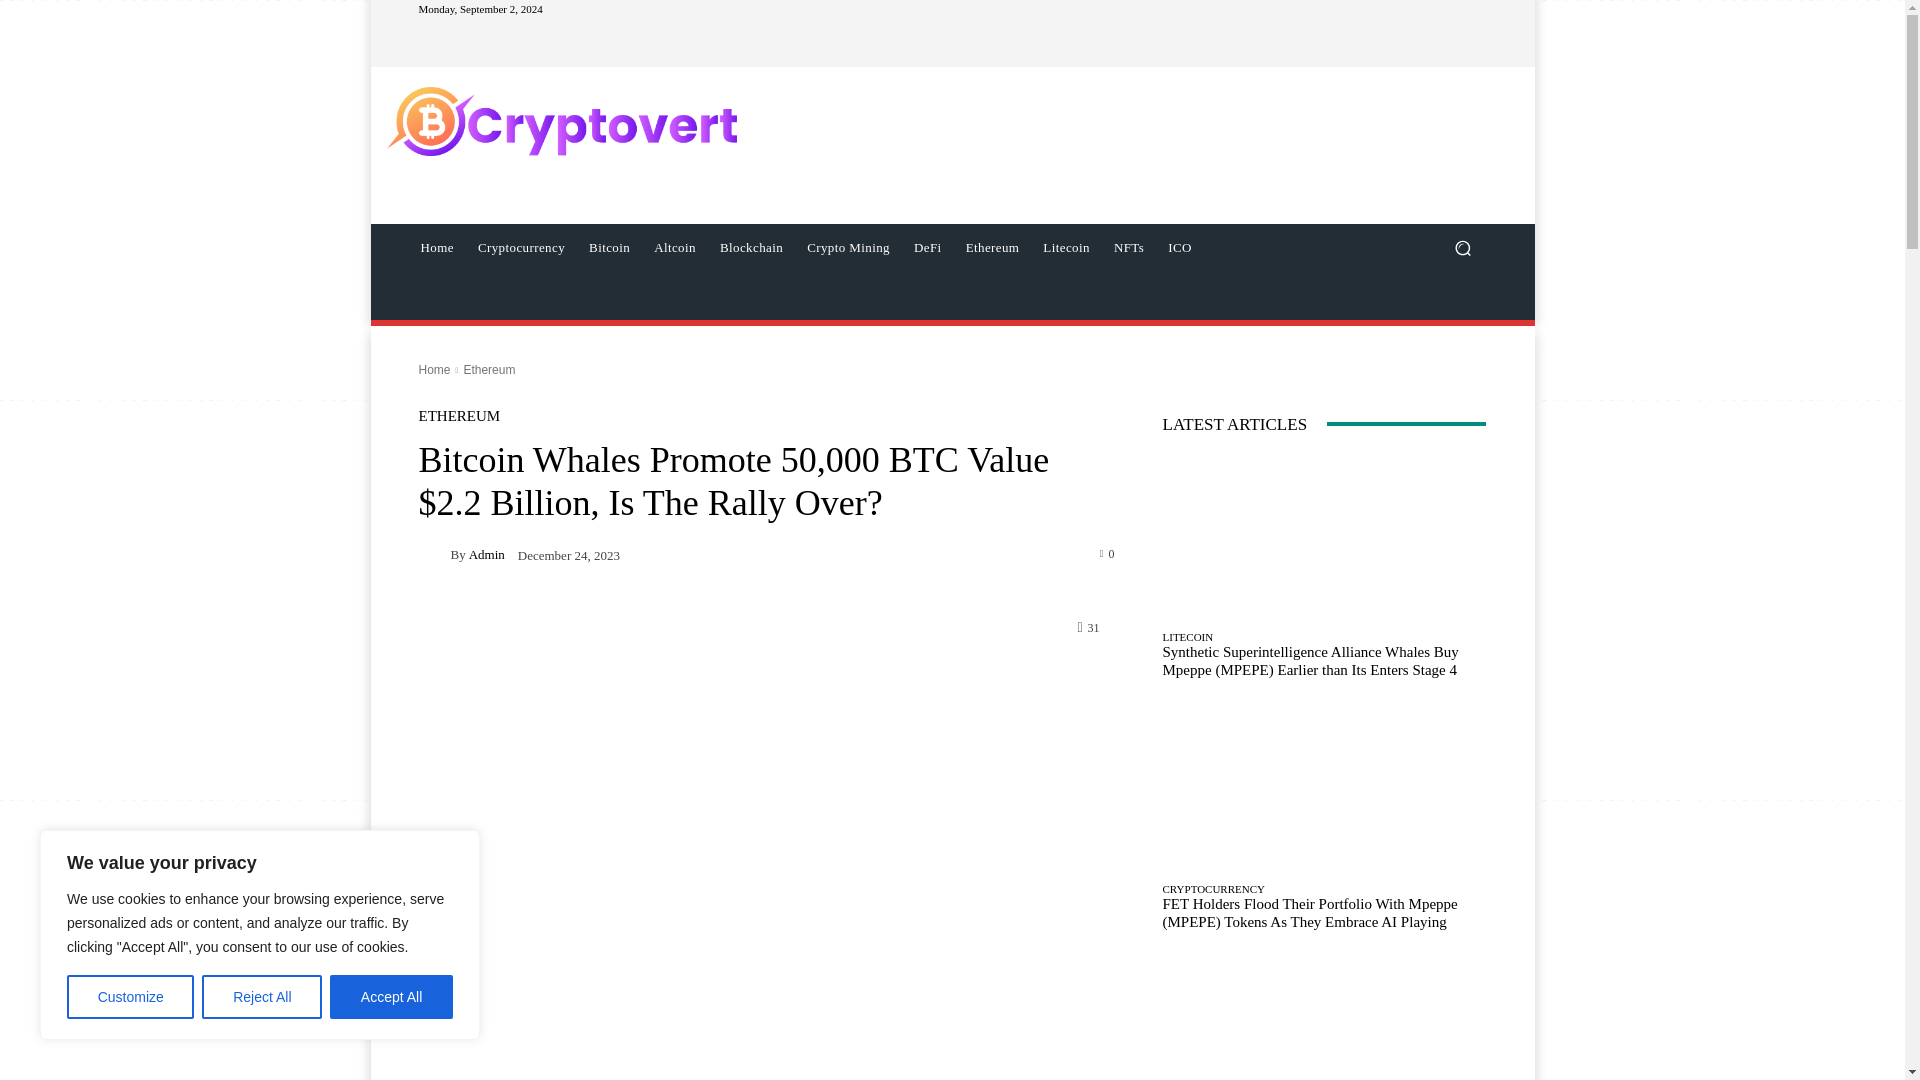  What do you see at coordinates (609, 248) in the screenshot?
I see `Bitcoin` at bounding box center [609, 248].